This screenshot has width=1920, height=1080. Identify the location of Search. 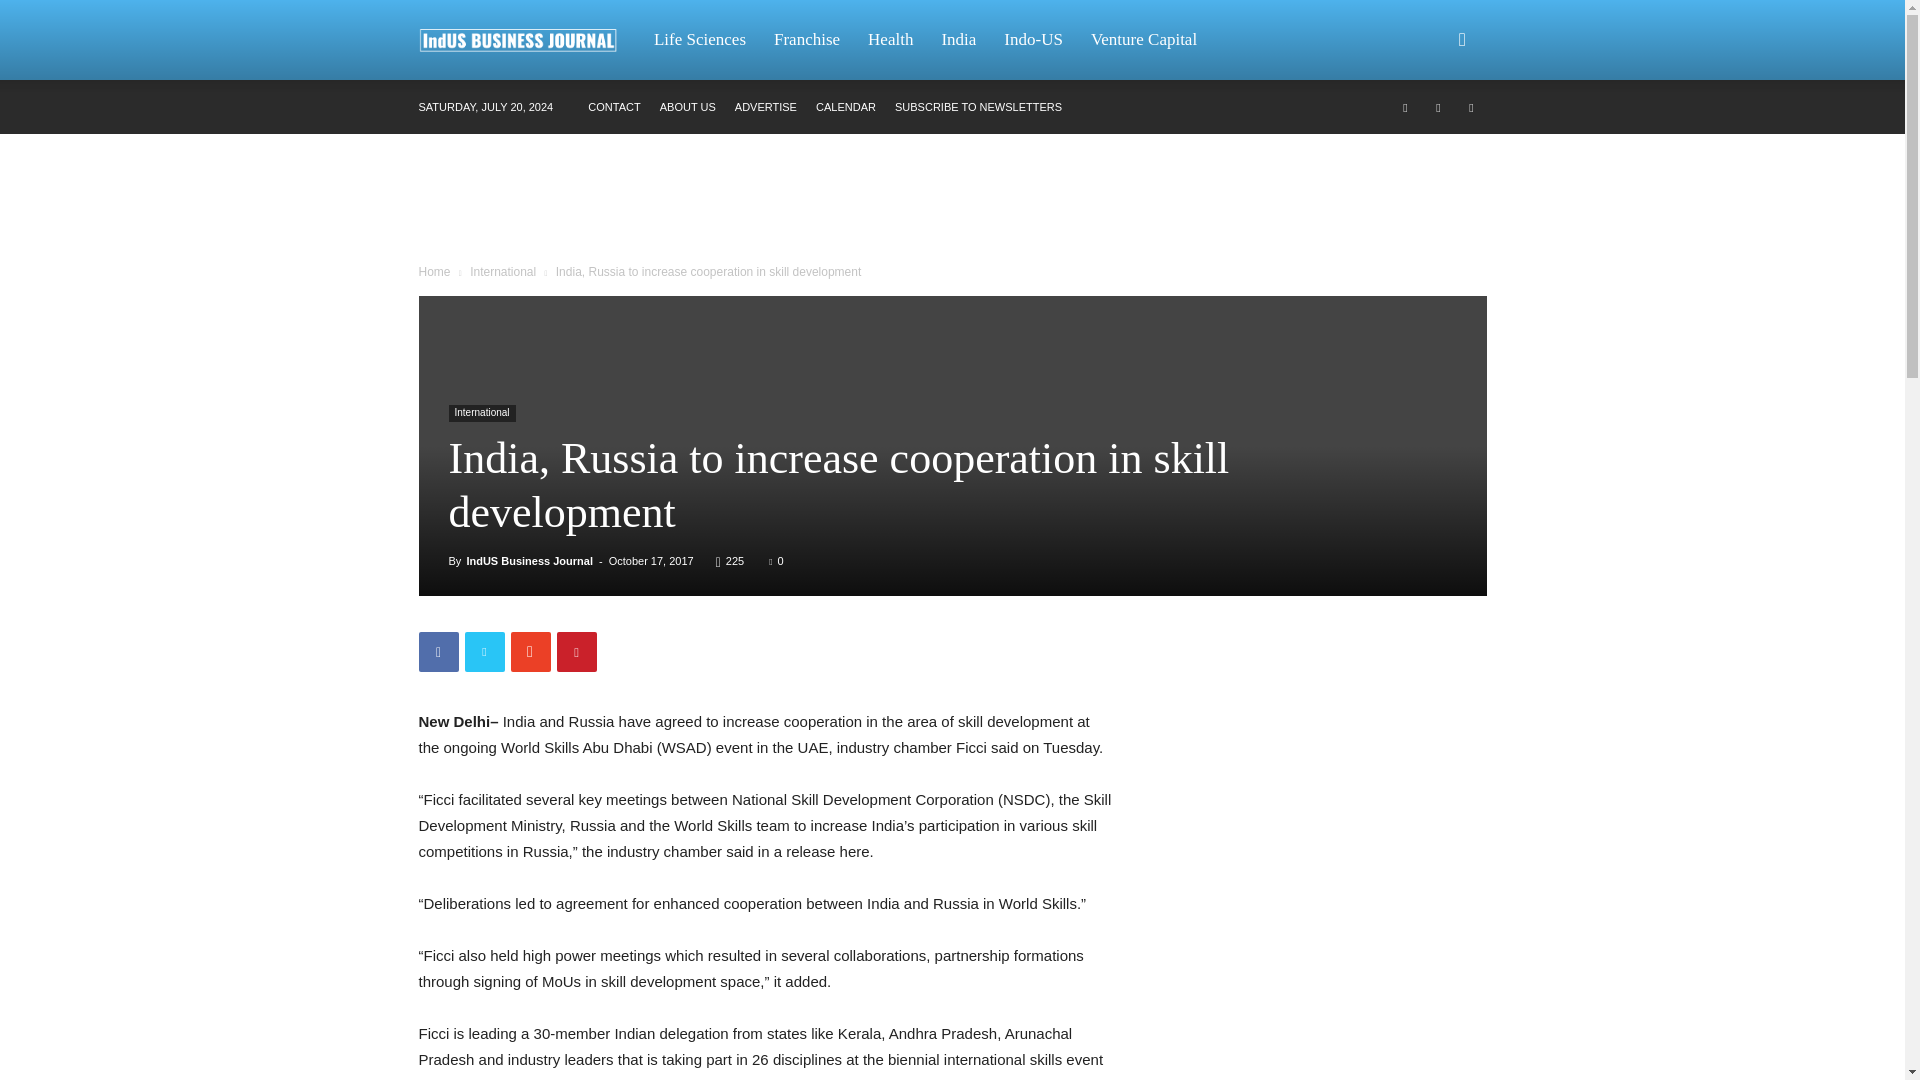
(1430, 136).